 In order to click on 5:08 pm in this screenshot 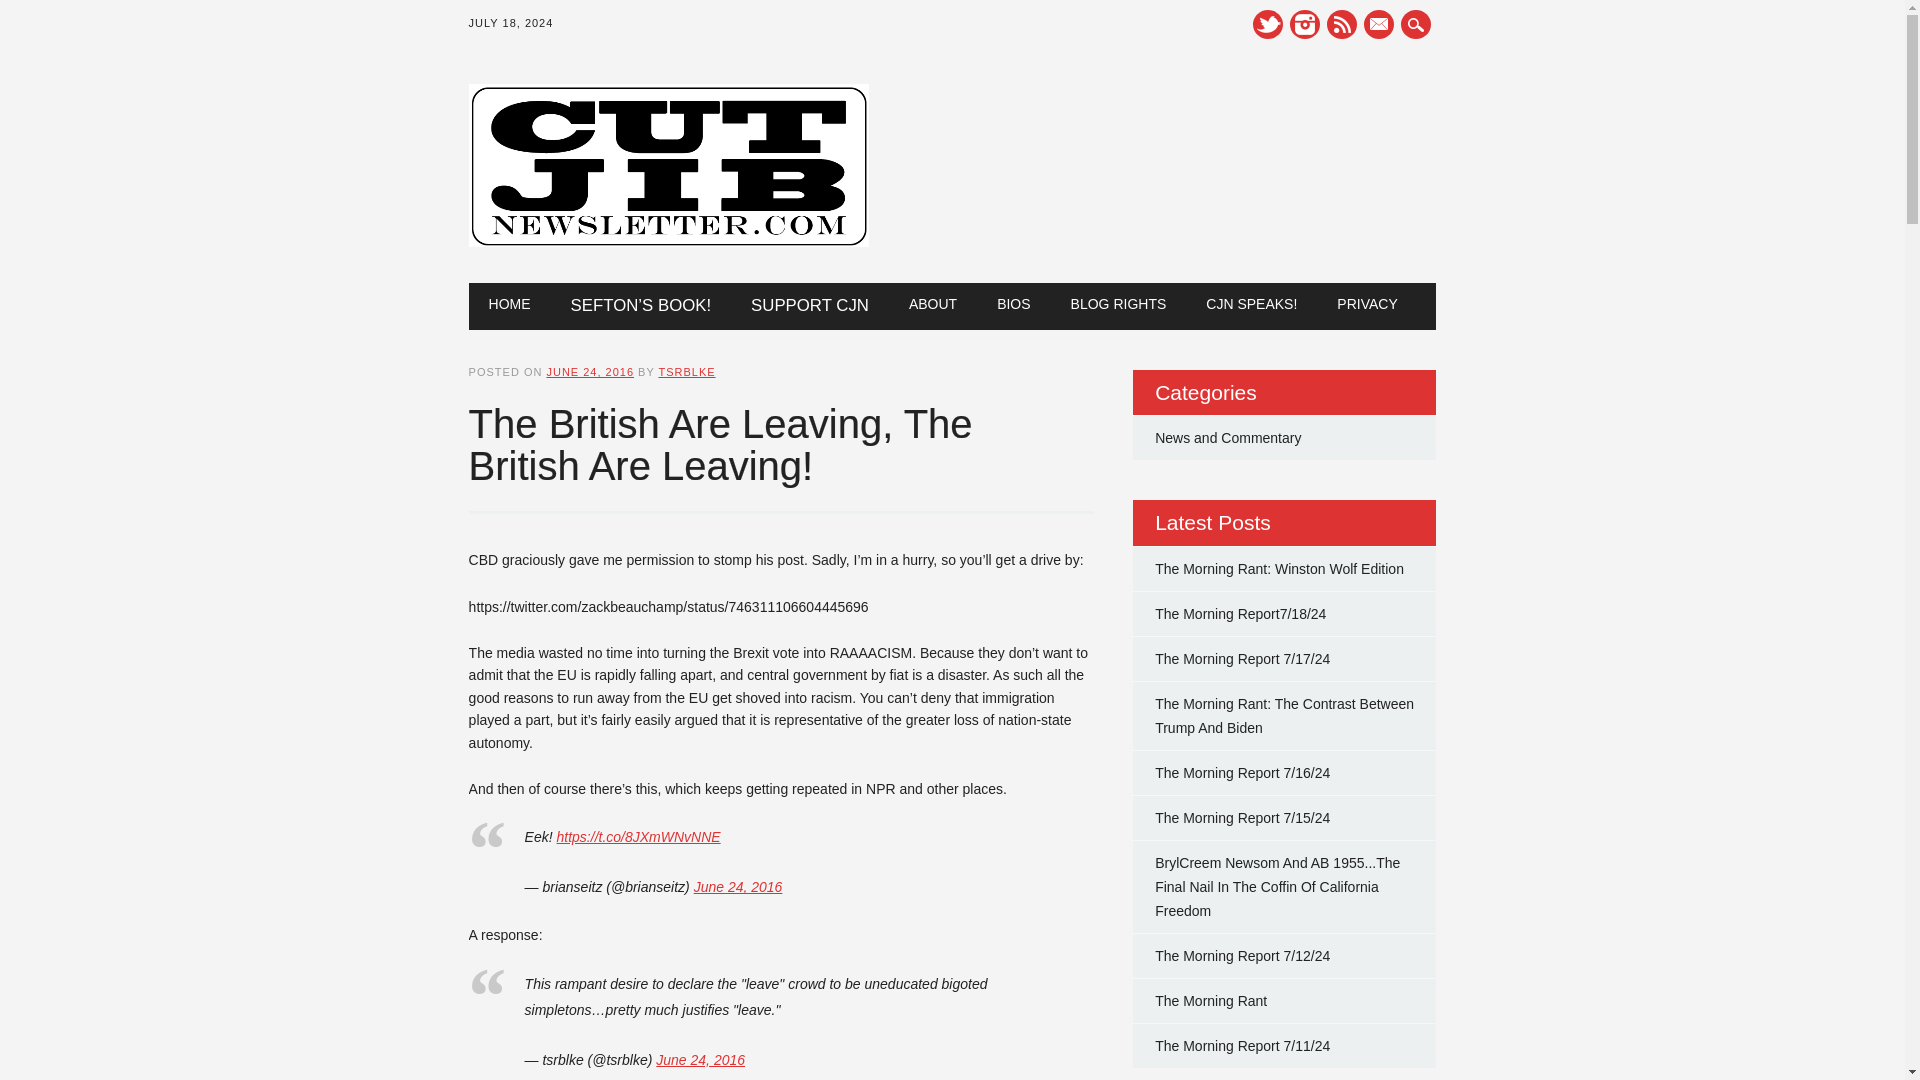, I will do `click(589, 372)`.